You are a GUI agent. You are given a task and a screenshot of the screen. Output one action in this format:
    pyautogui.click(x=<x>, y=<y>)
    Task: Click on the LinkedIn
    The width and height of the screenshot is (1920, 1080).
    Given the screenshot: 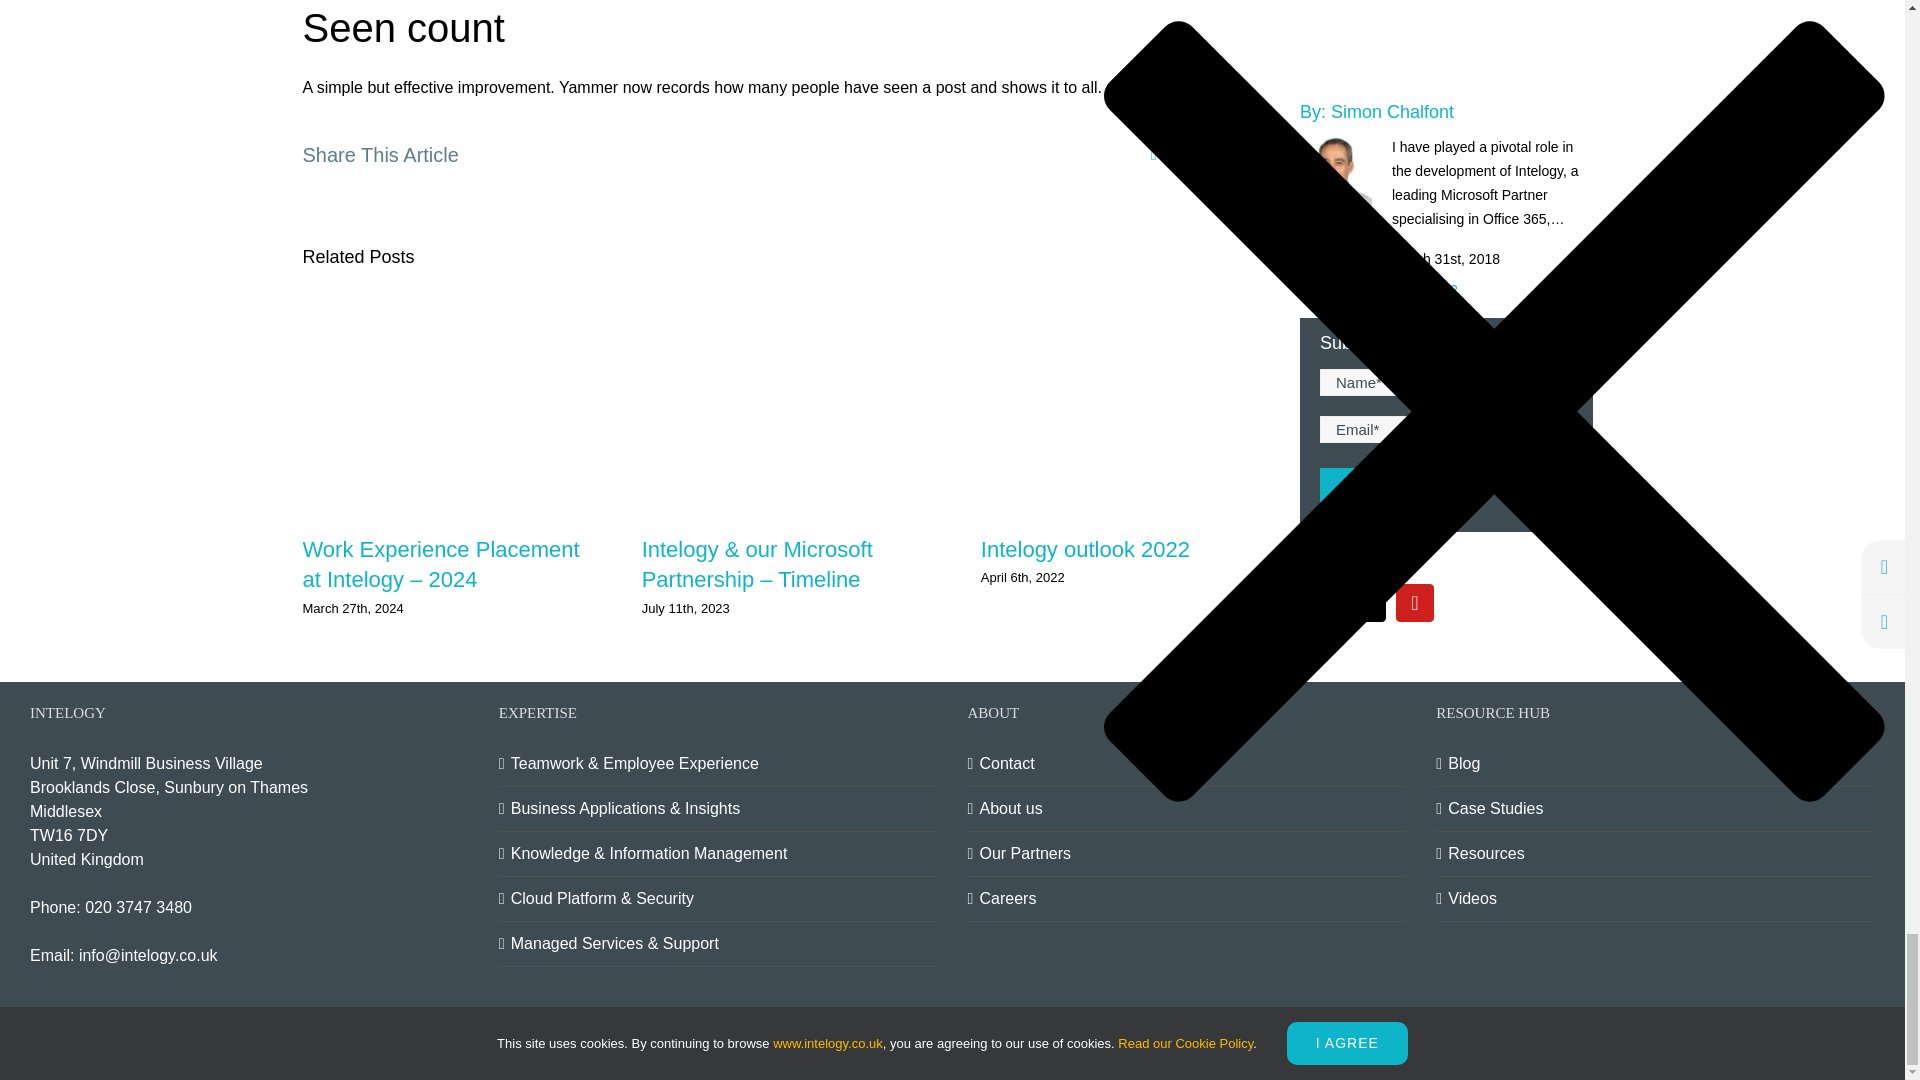 What is the action you would take?
    pyautogui.click(x=1760, y=1035)
    